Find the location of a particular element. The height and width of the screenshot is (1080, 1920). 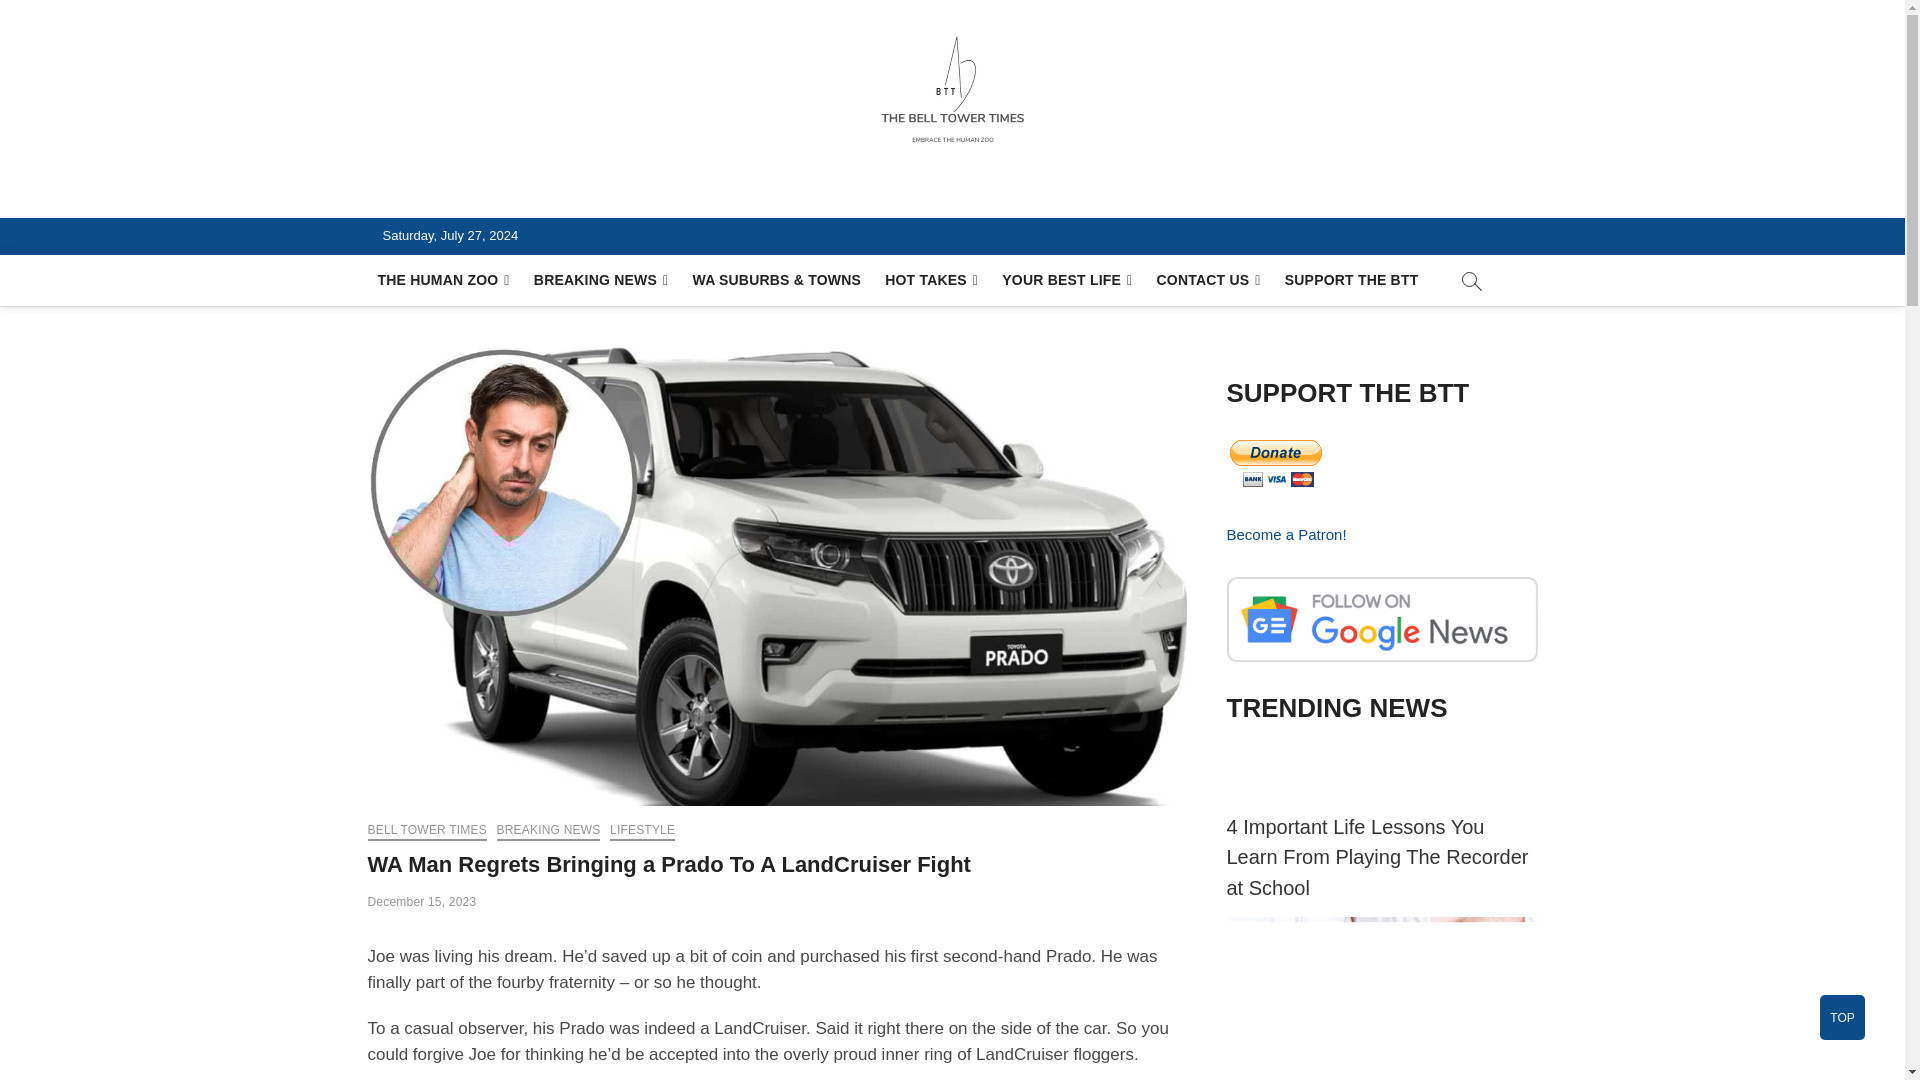

THE HUMAN ZOO is located at coordinates (444, 280).